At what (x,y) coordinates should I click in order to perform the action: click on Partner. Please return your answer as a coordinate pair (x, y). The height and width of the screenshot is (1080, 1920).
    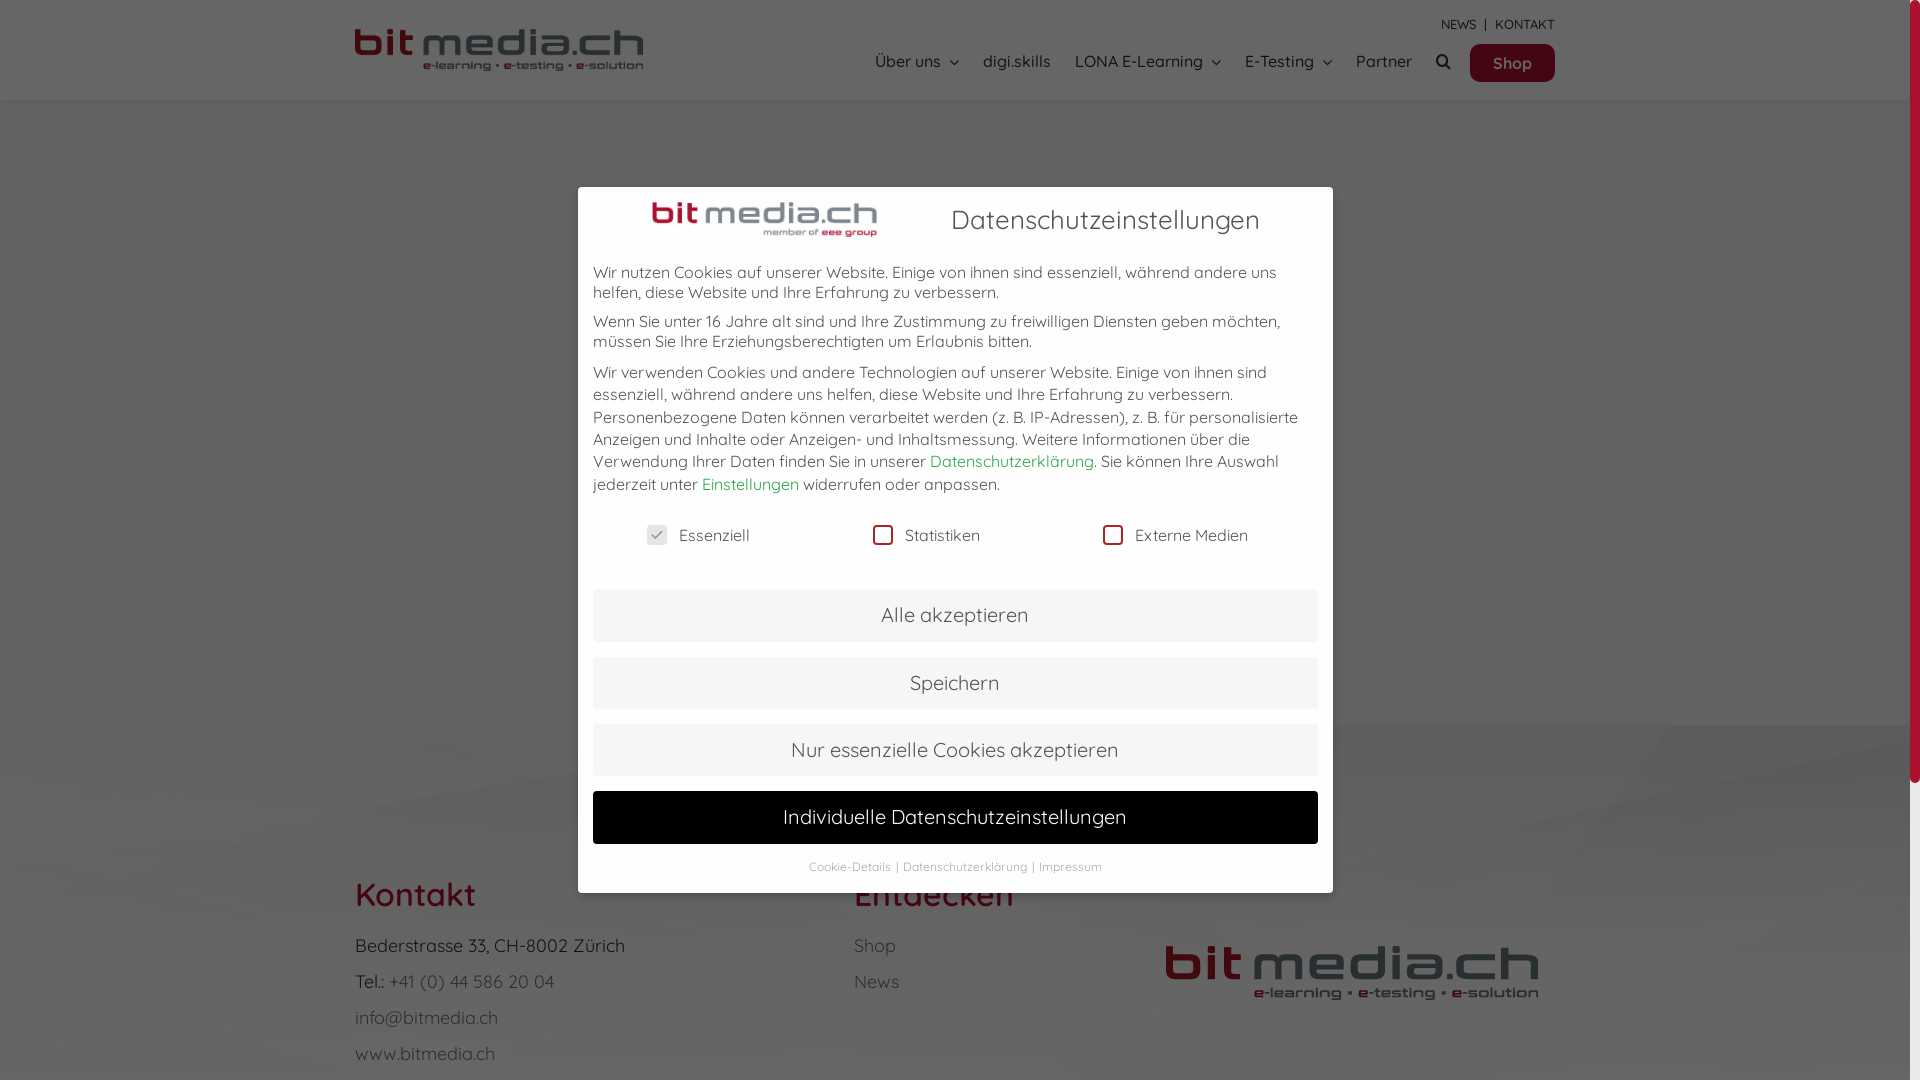
    Looking at the image, I should click on (1384, 62).